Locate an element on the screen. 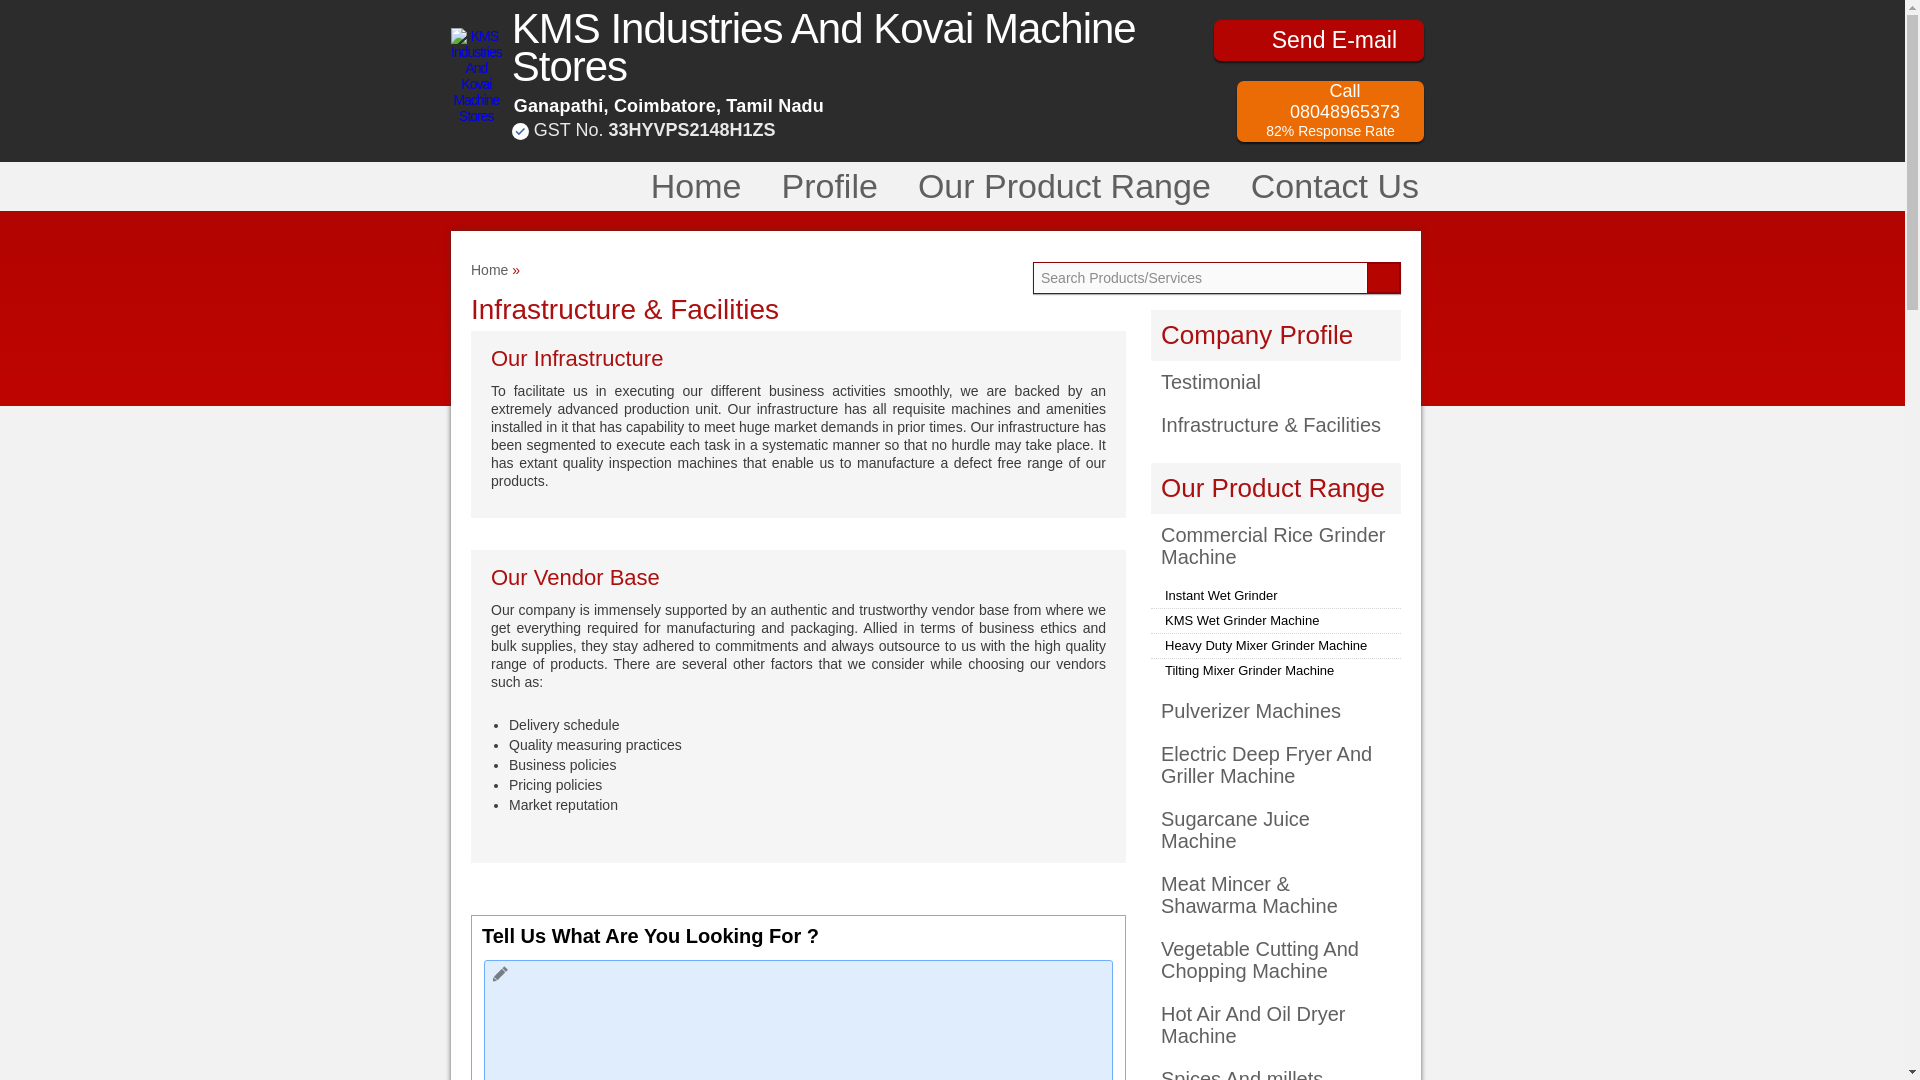  Electric Deep Fryer And Griller Machine is located at coordinates (1276, 765).